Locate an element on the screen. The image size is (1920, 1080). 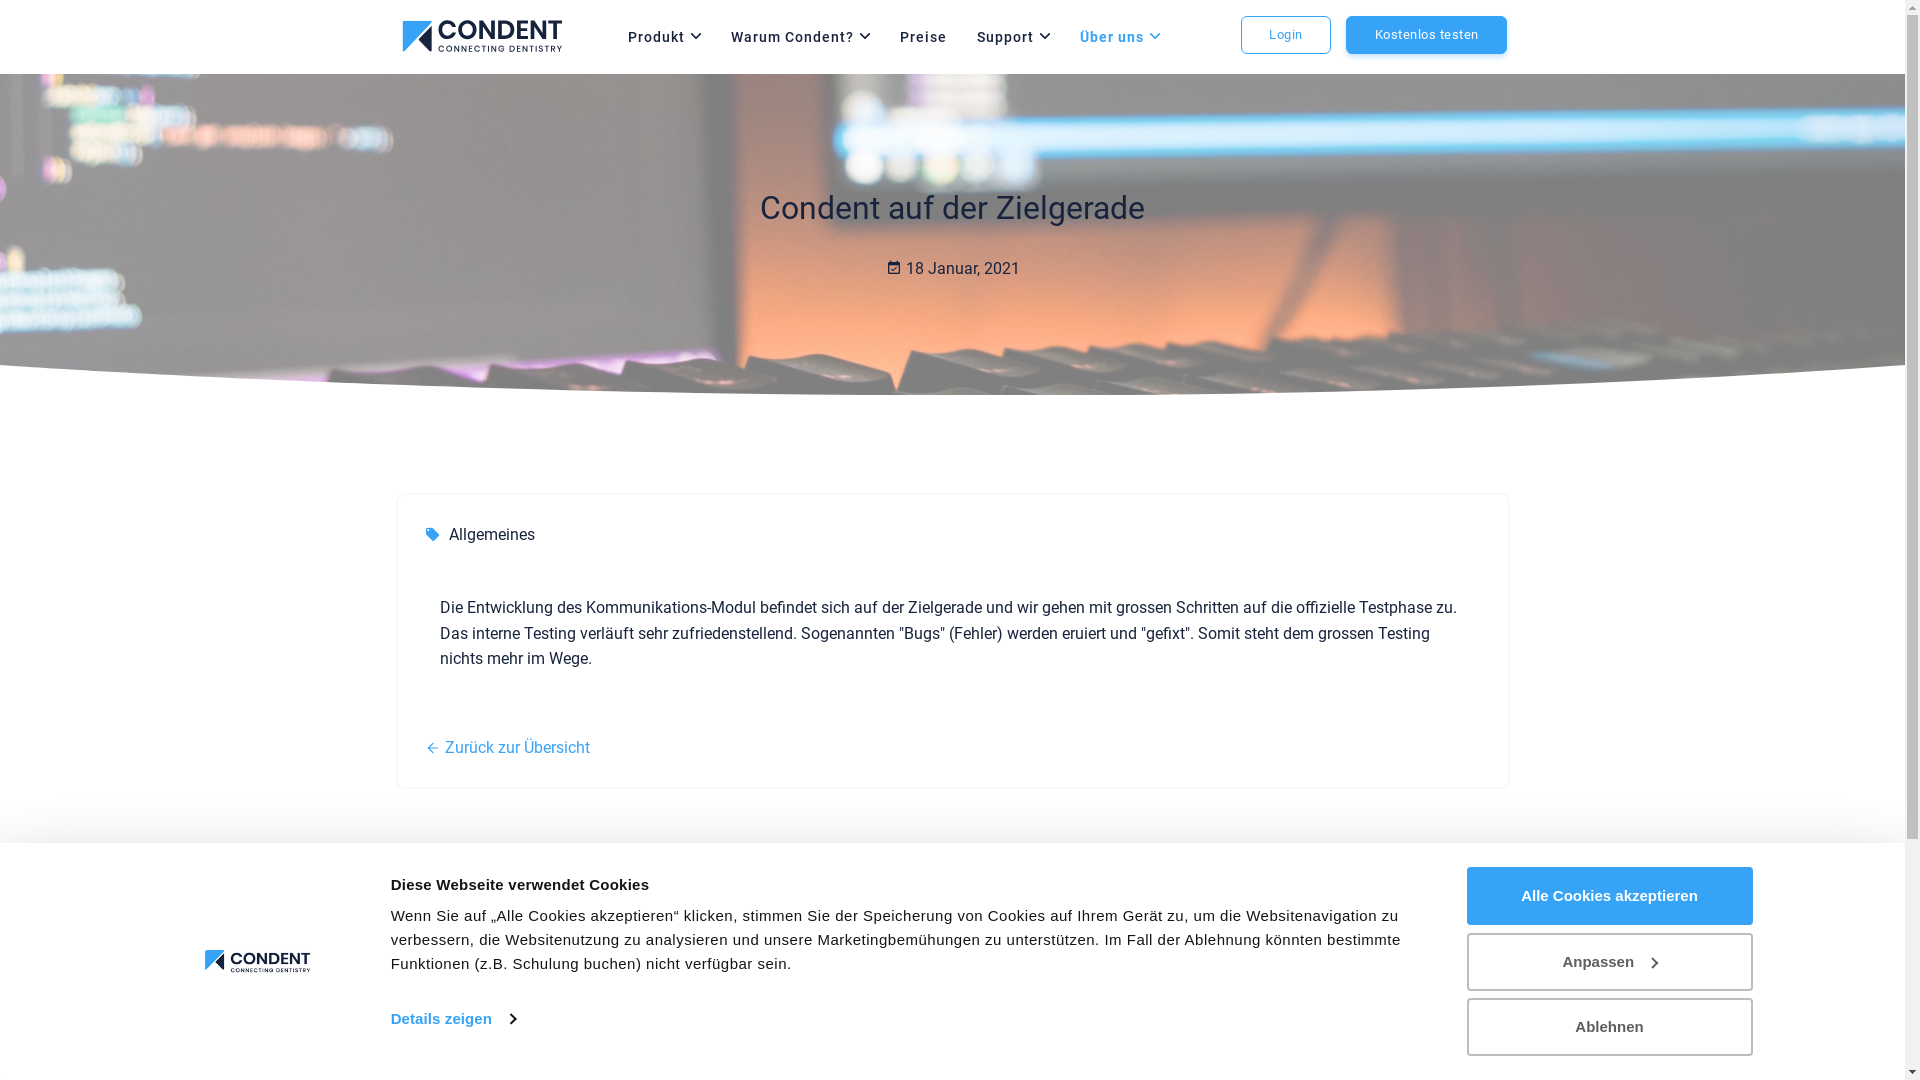
Bedingungen is located at coordinates (1214, 1012).